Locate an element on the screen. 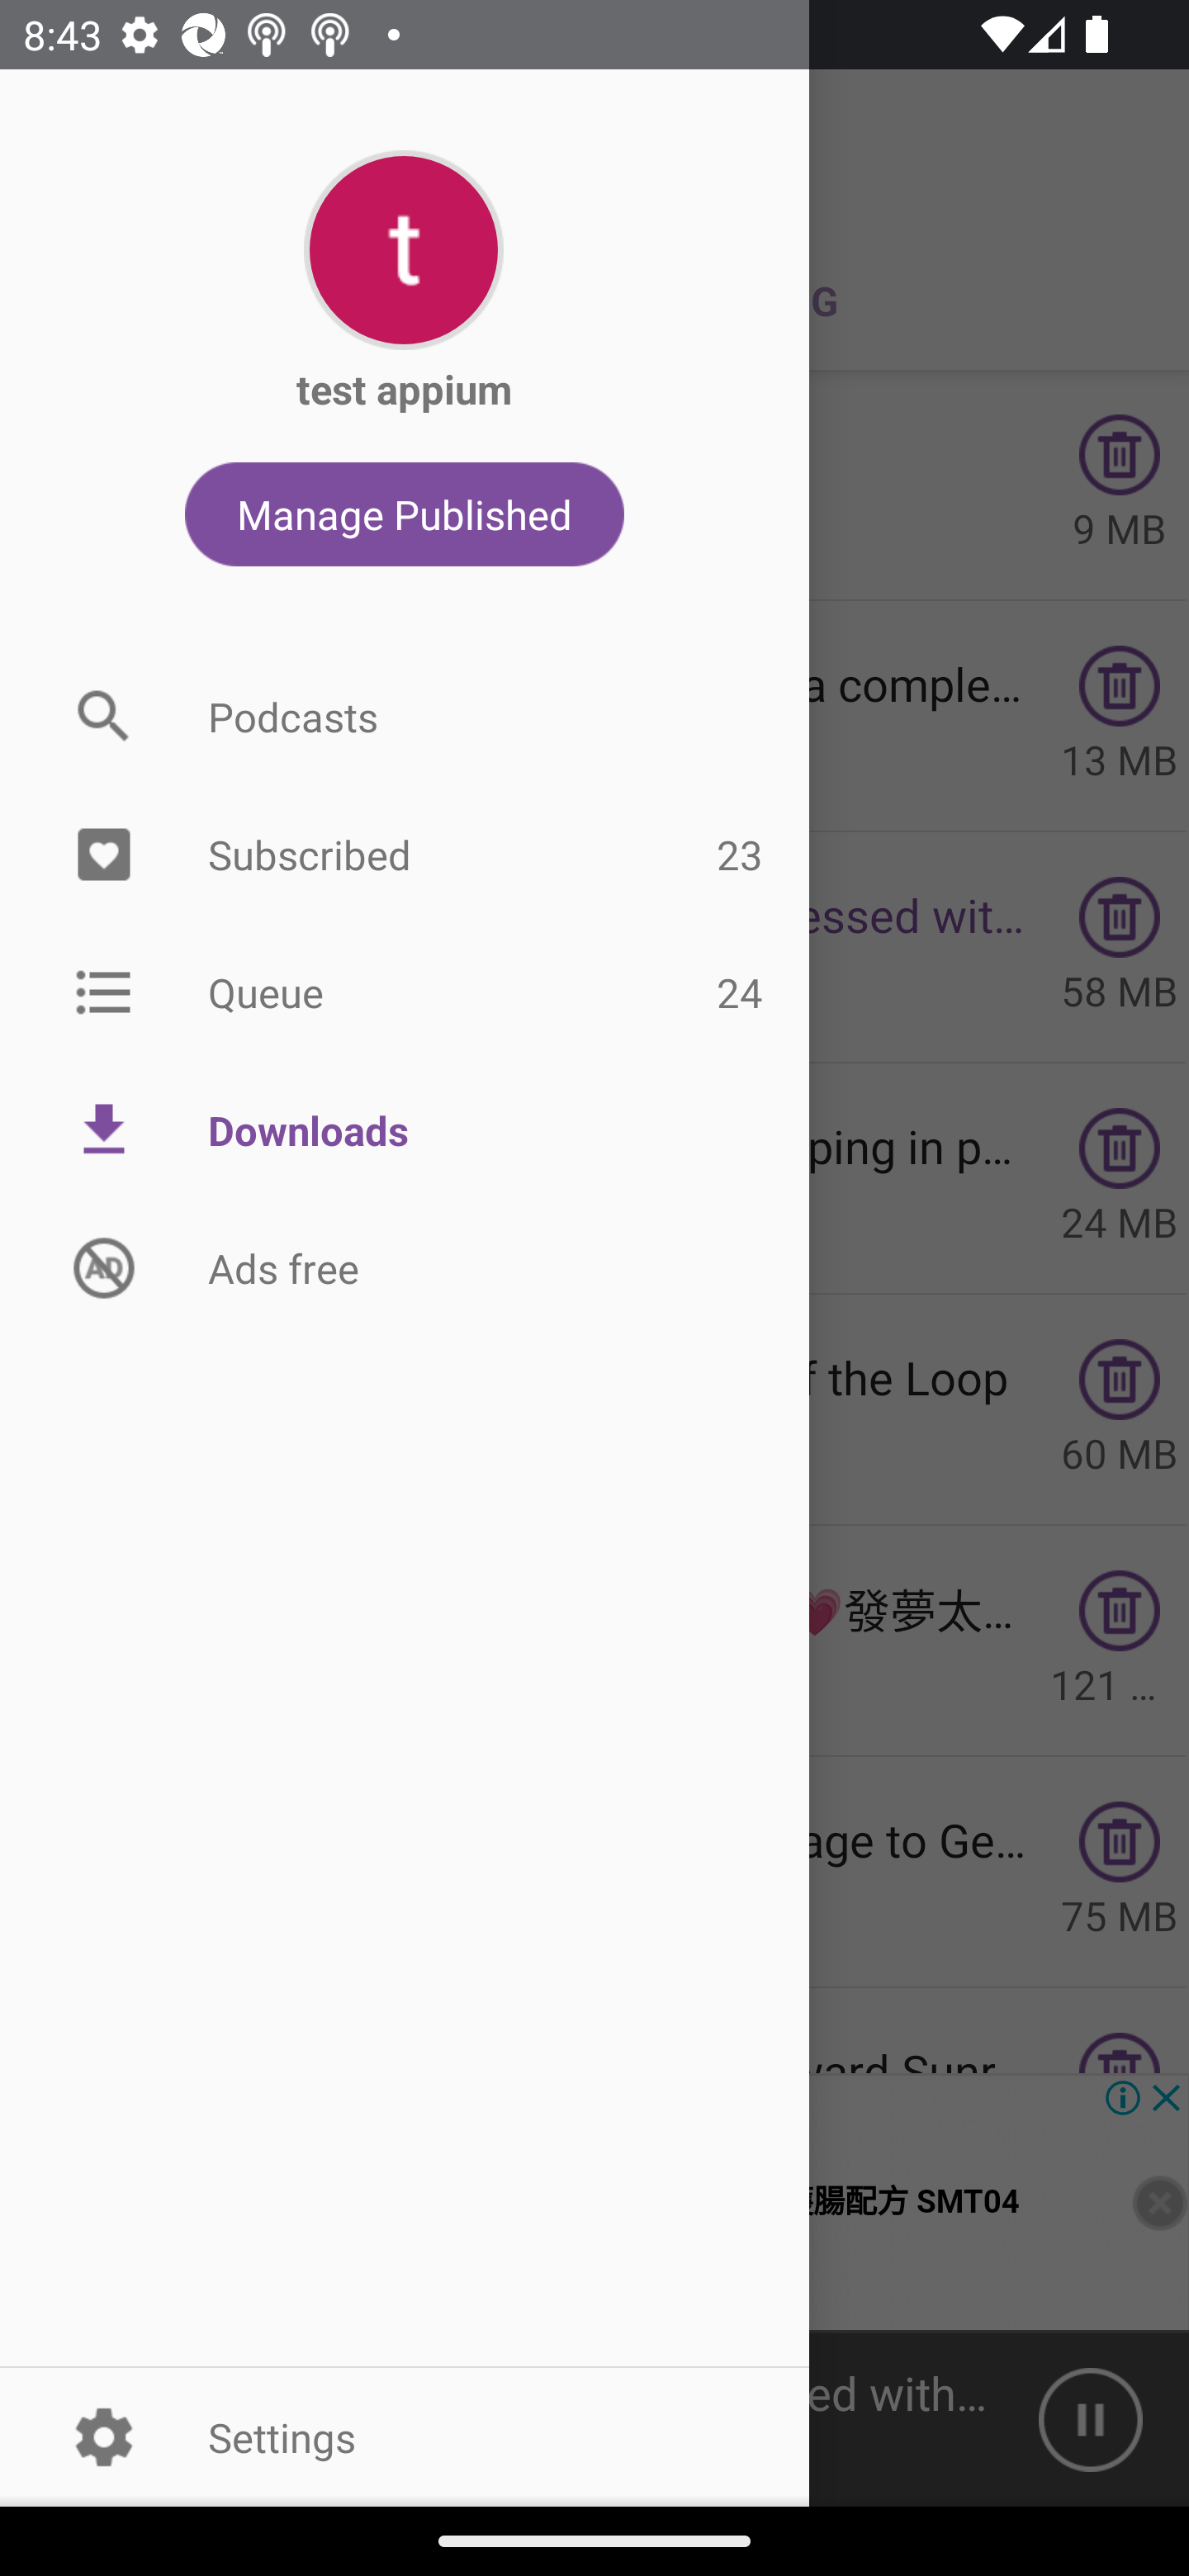  Picture Ads free is located at coordinates (405, 1267).